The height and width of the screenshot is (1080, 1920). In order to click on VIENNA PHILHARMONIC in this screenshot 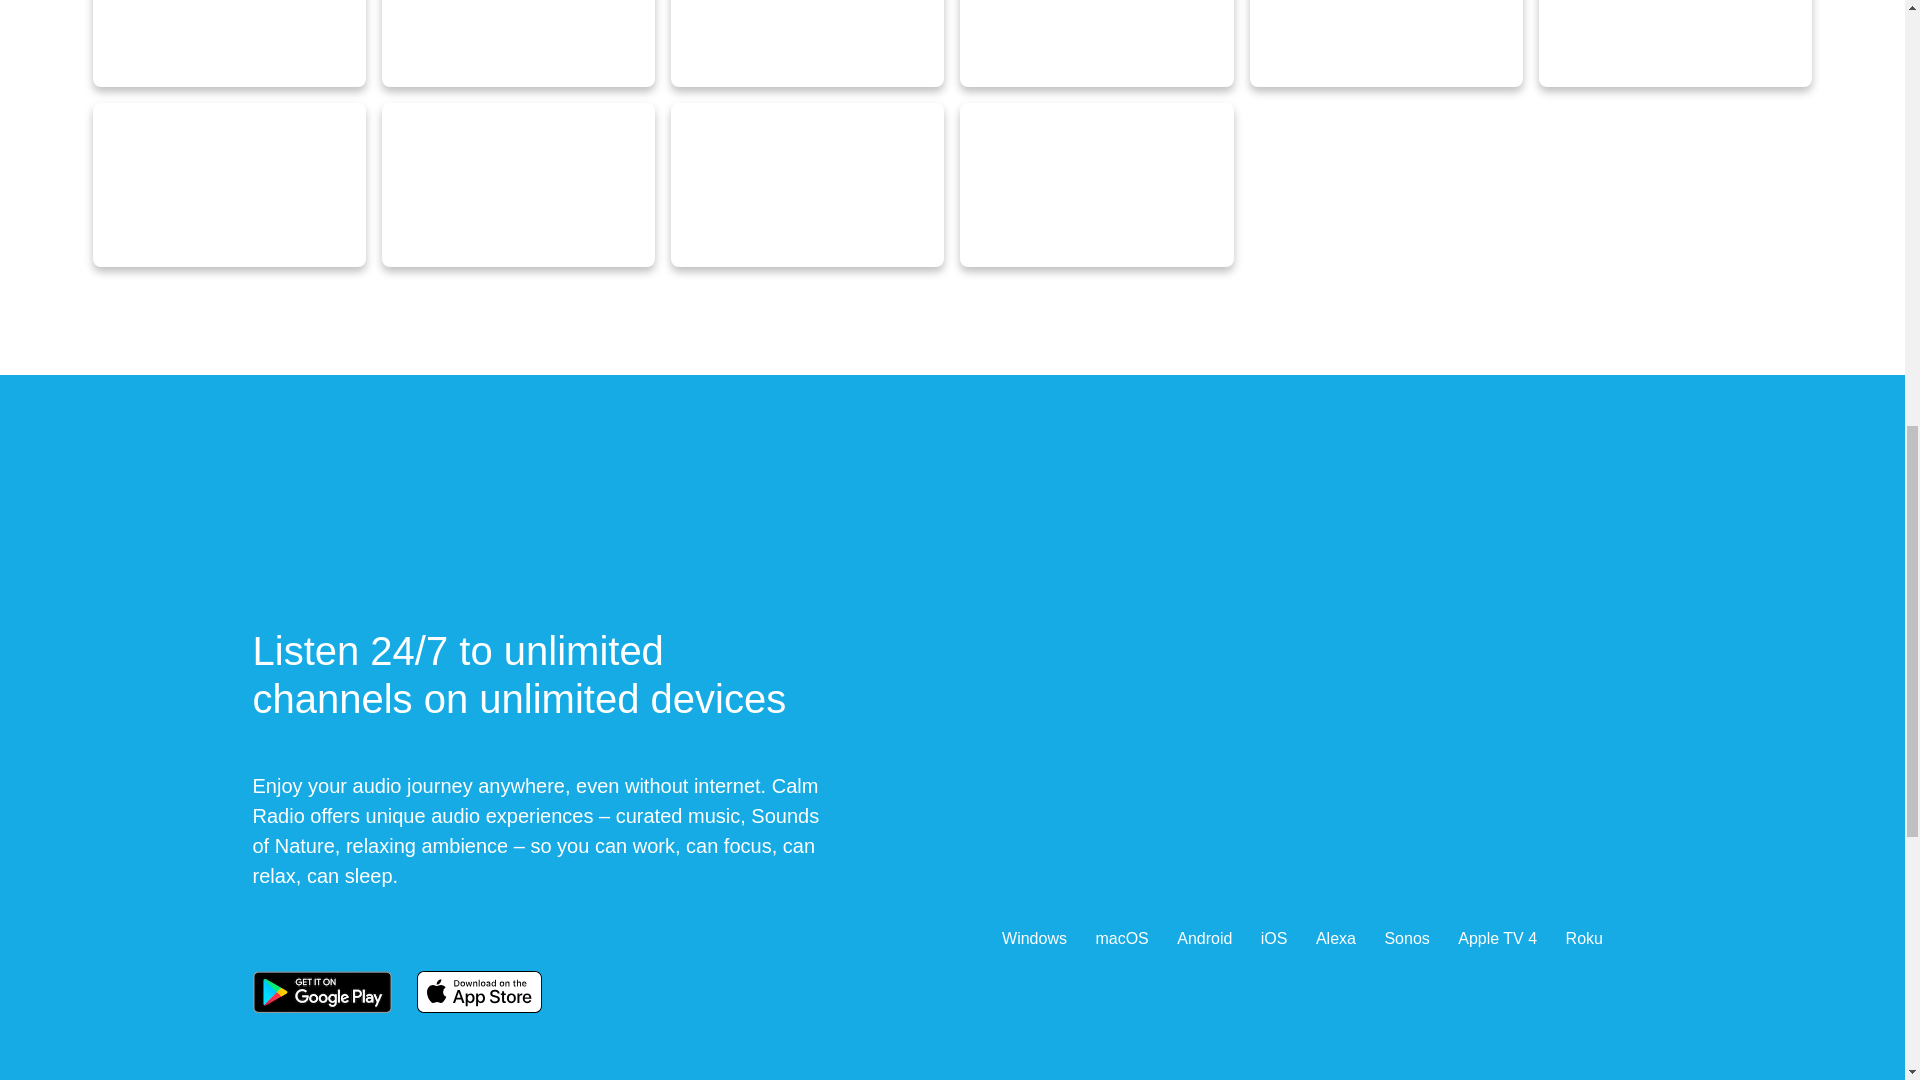, I will do `click(518, 44)`.